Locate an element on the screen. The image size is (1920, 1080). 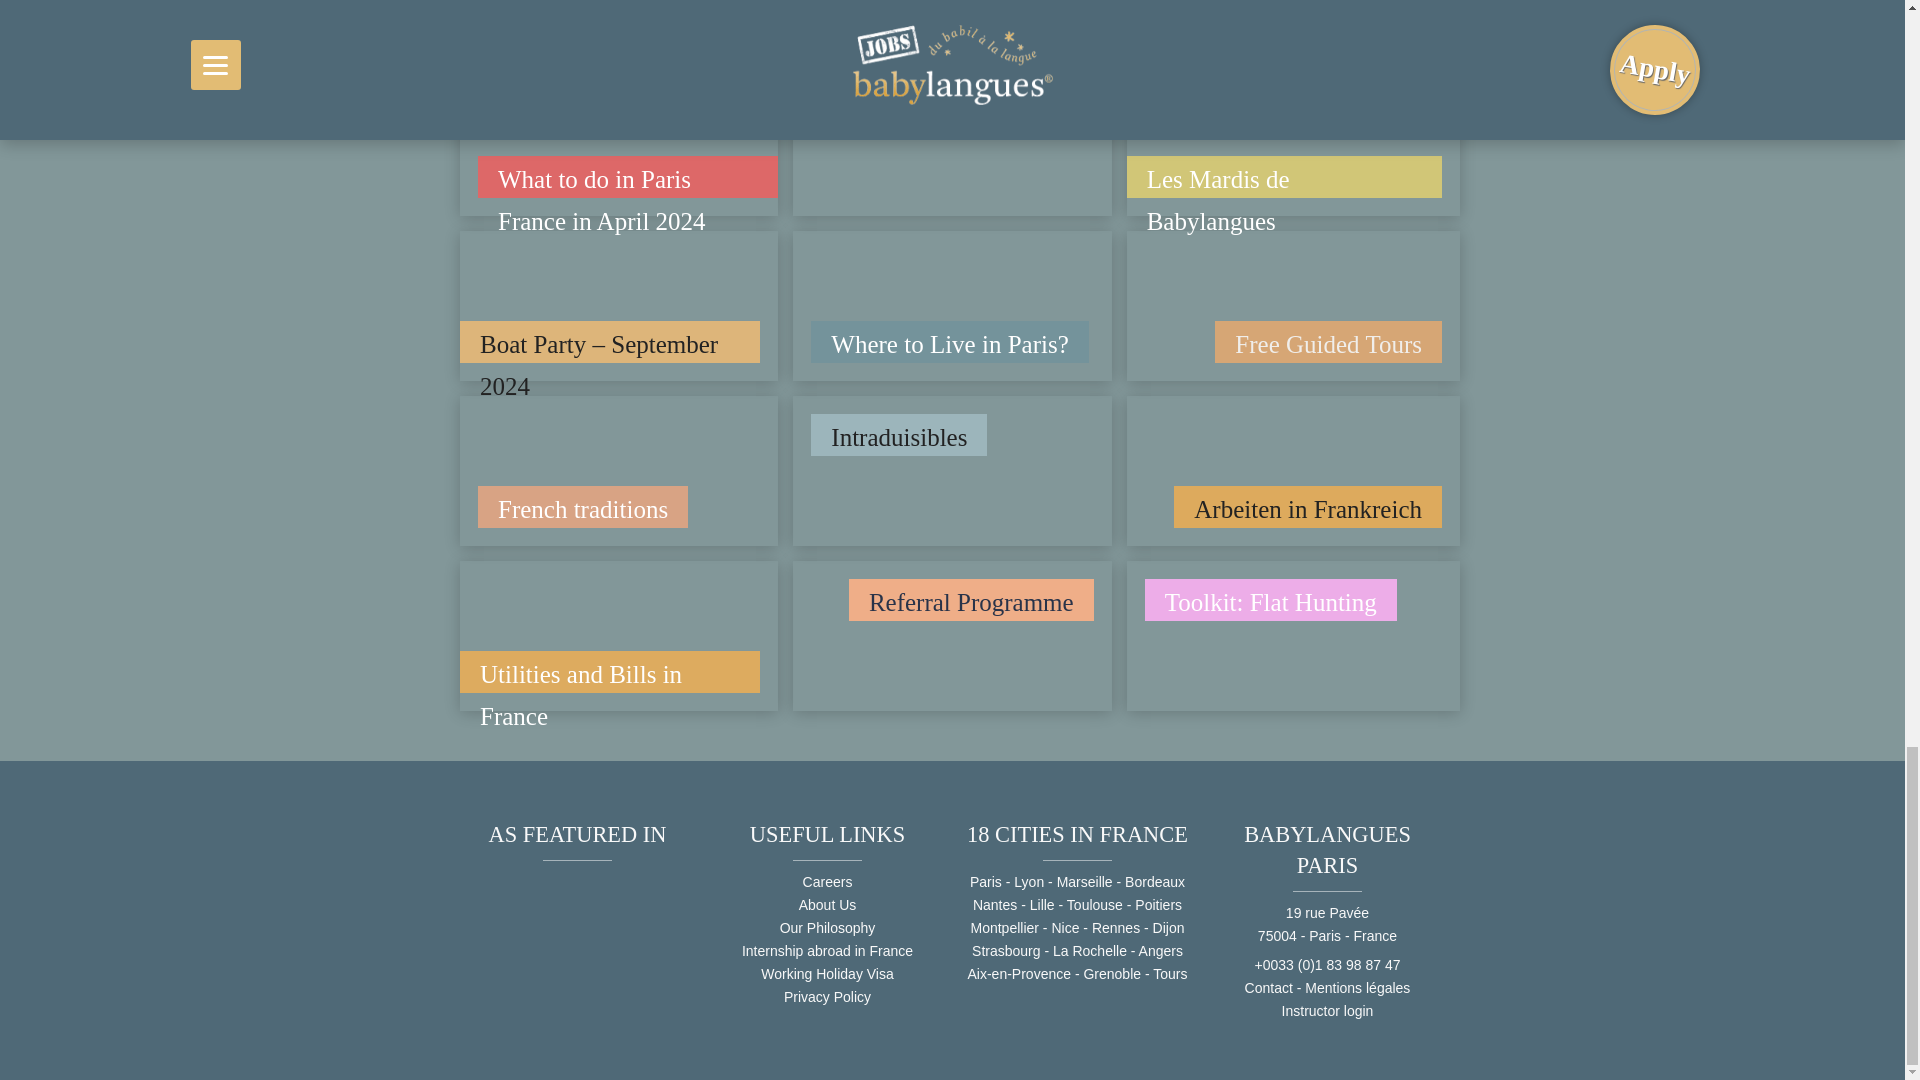
Babylangues in the media: videos and articles... is located at coordinates (491, 957).